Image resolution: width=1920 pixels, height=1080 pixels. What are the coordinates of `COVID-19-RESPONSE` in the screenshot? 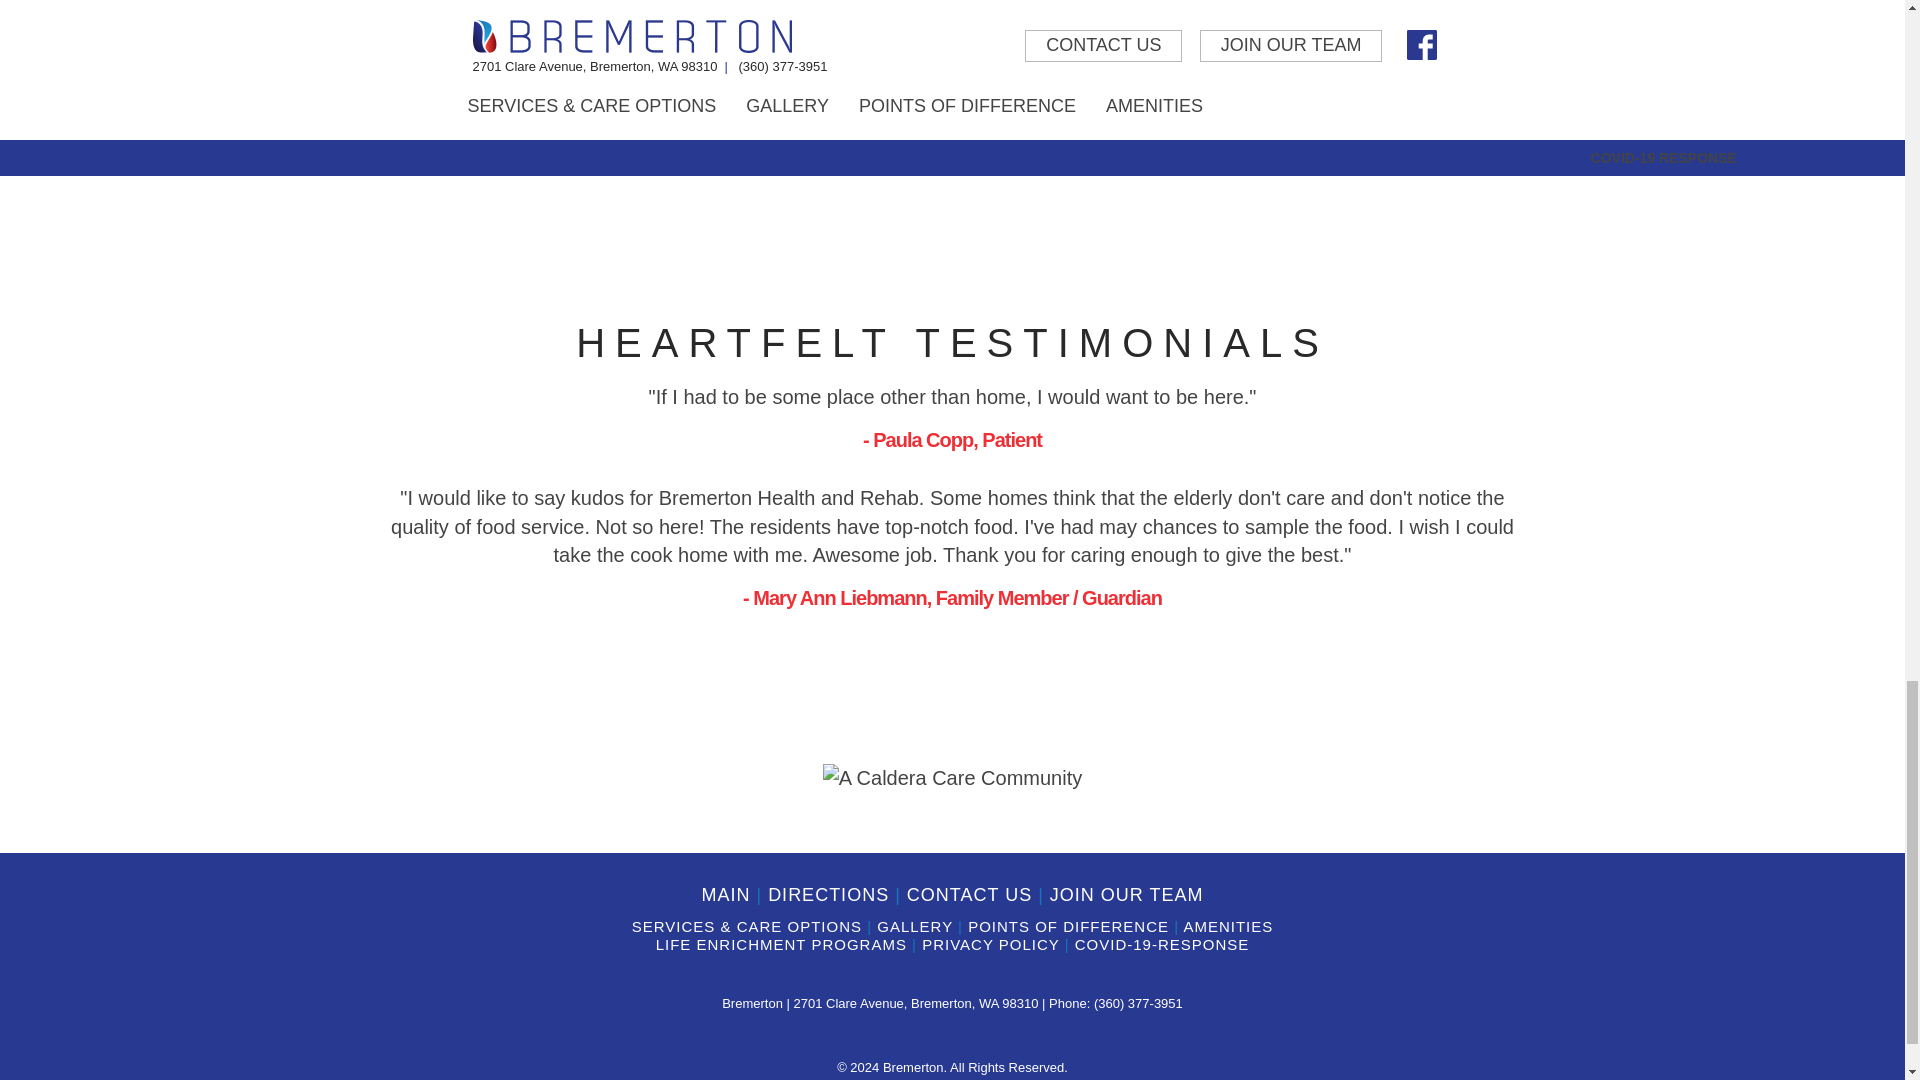 It's located at (1162, 944).